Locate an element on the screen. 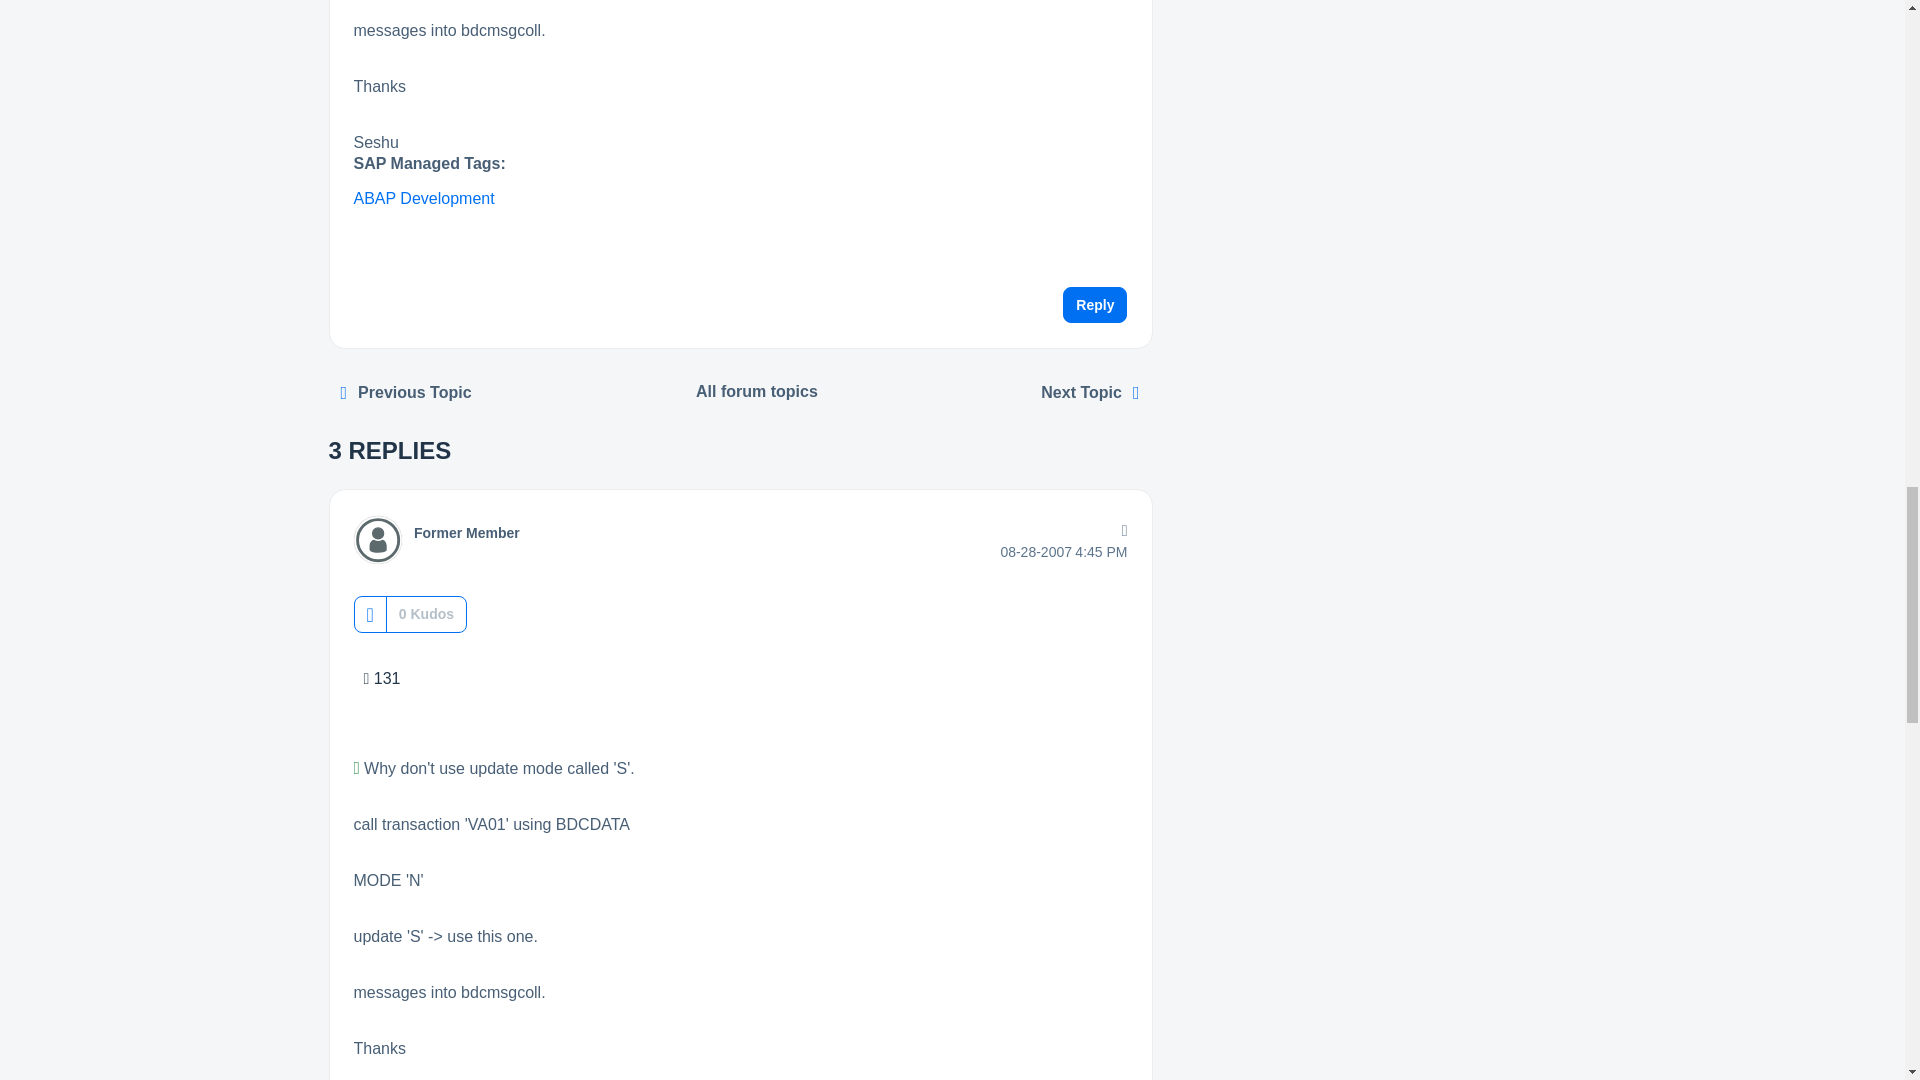  All forum topics is located at coordinates (757, 392).